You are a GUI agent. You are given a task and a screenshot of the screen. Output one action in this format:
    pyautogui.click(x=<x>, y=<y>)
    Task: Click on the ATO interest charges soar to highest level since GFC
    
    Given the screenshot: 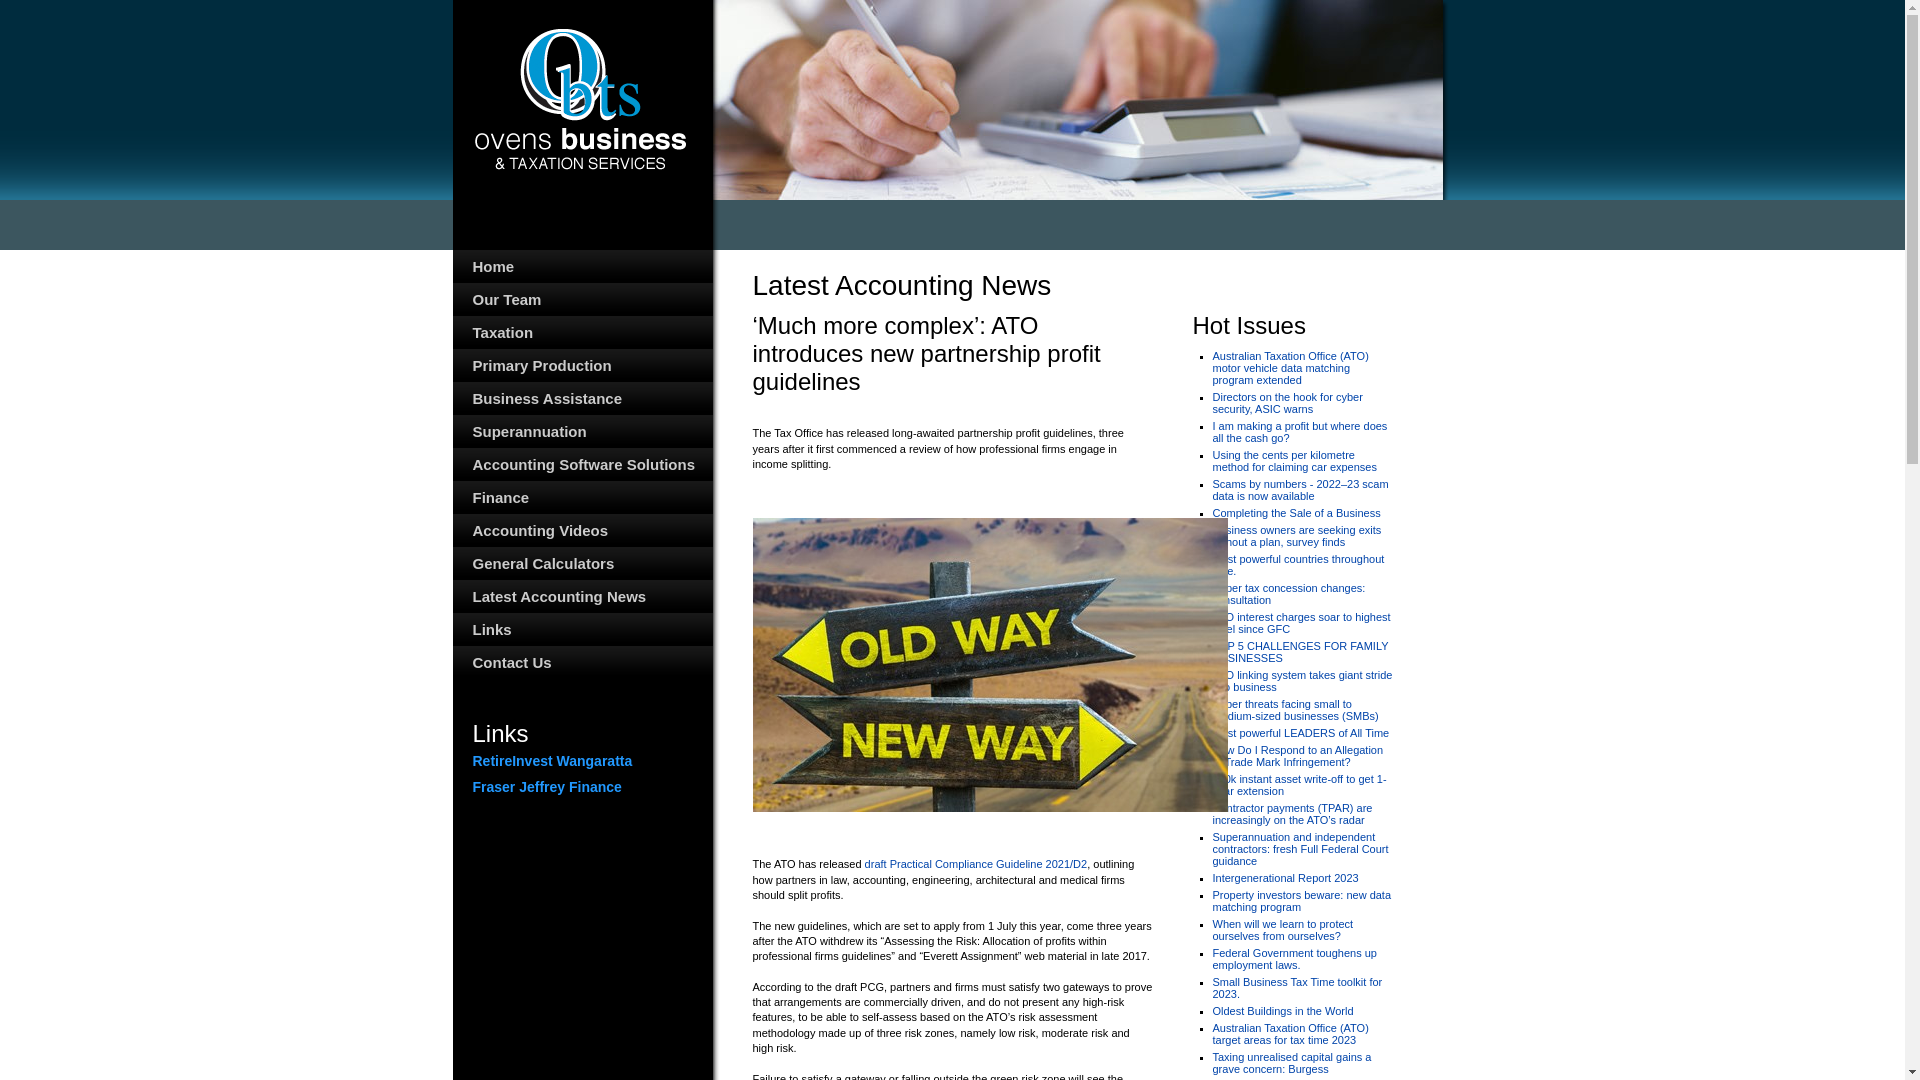 What is the action you would take?
    pyautogui.click(x=1301, y=622)
    